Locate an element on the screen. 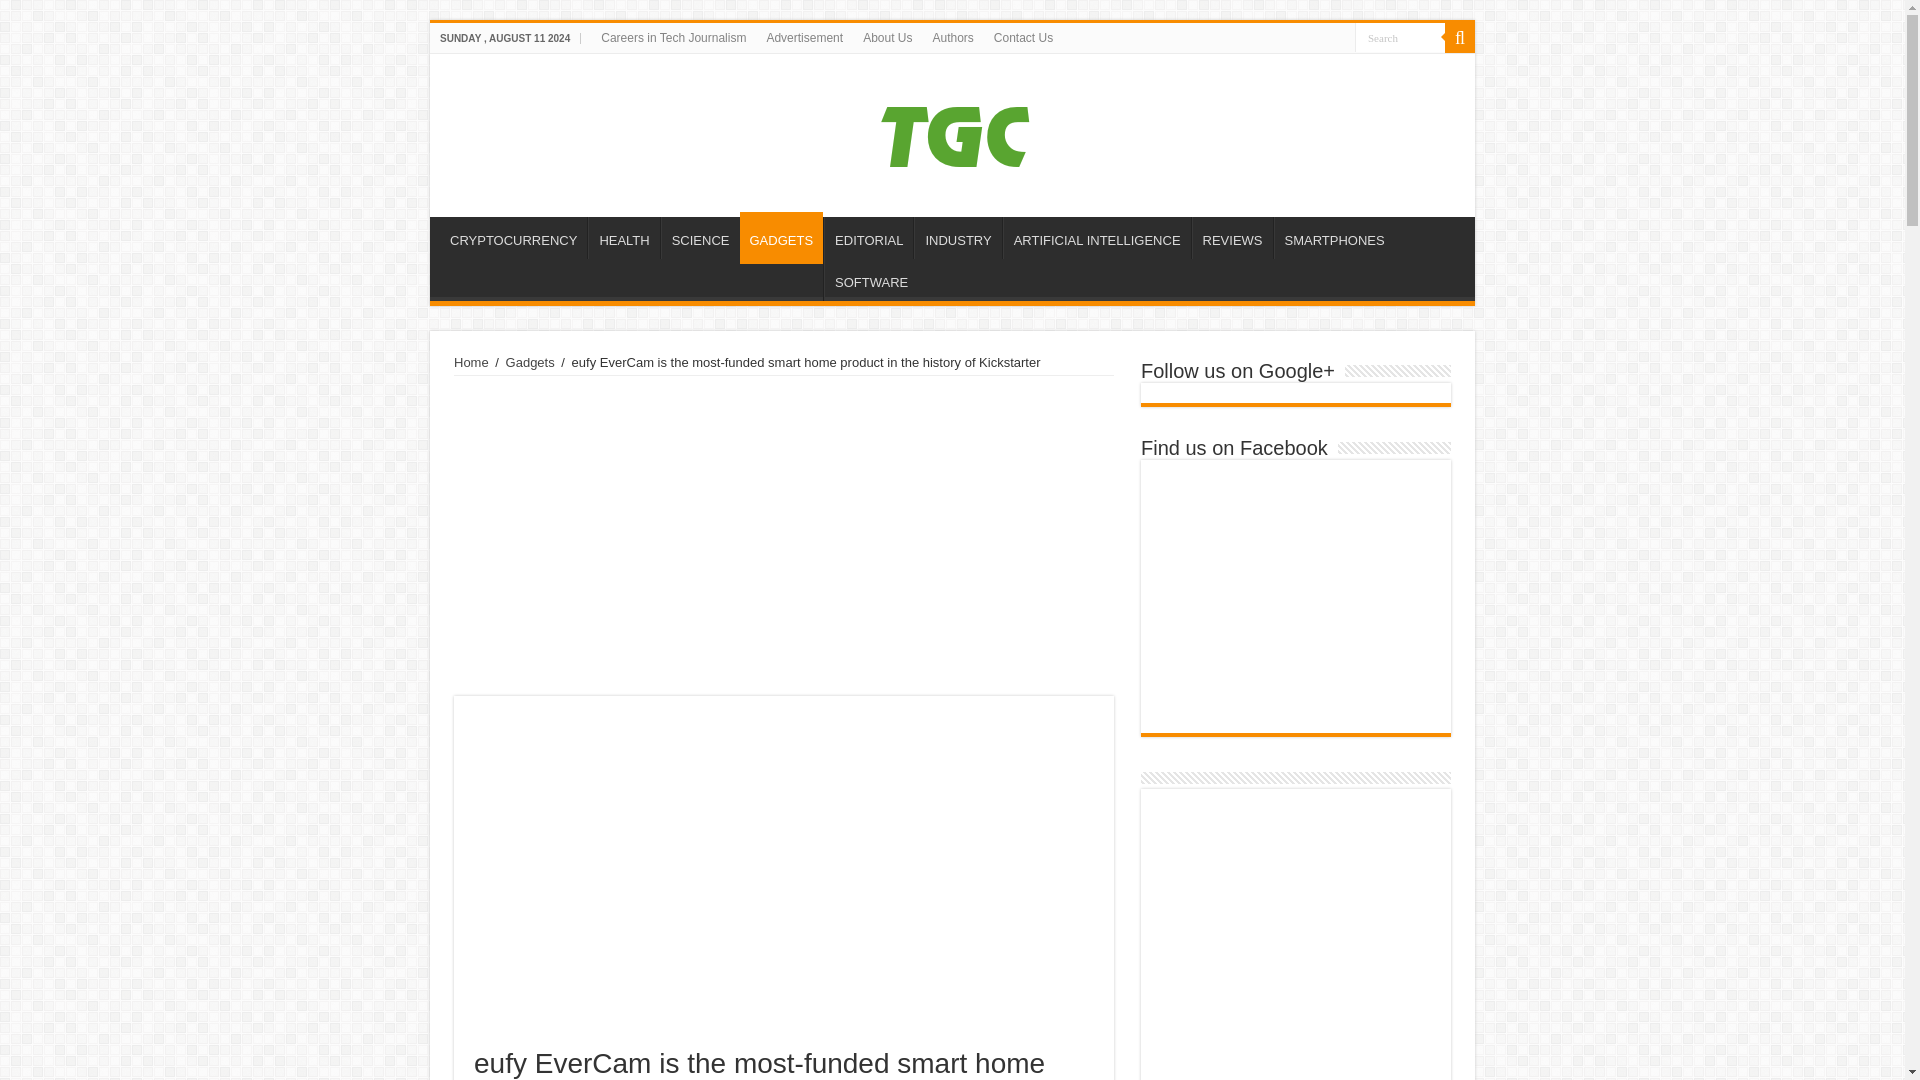 This screenshot has height=1080, width=1920. Careers in Tech Journalism is located at coordinates (674, 37).